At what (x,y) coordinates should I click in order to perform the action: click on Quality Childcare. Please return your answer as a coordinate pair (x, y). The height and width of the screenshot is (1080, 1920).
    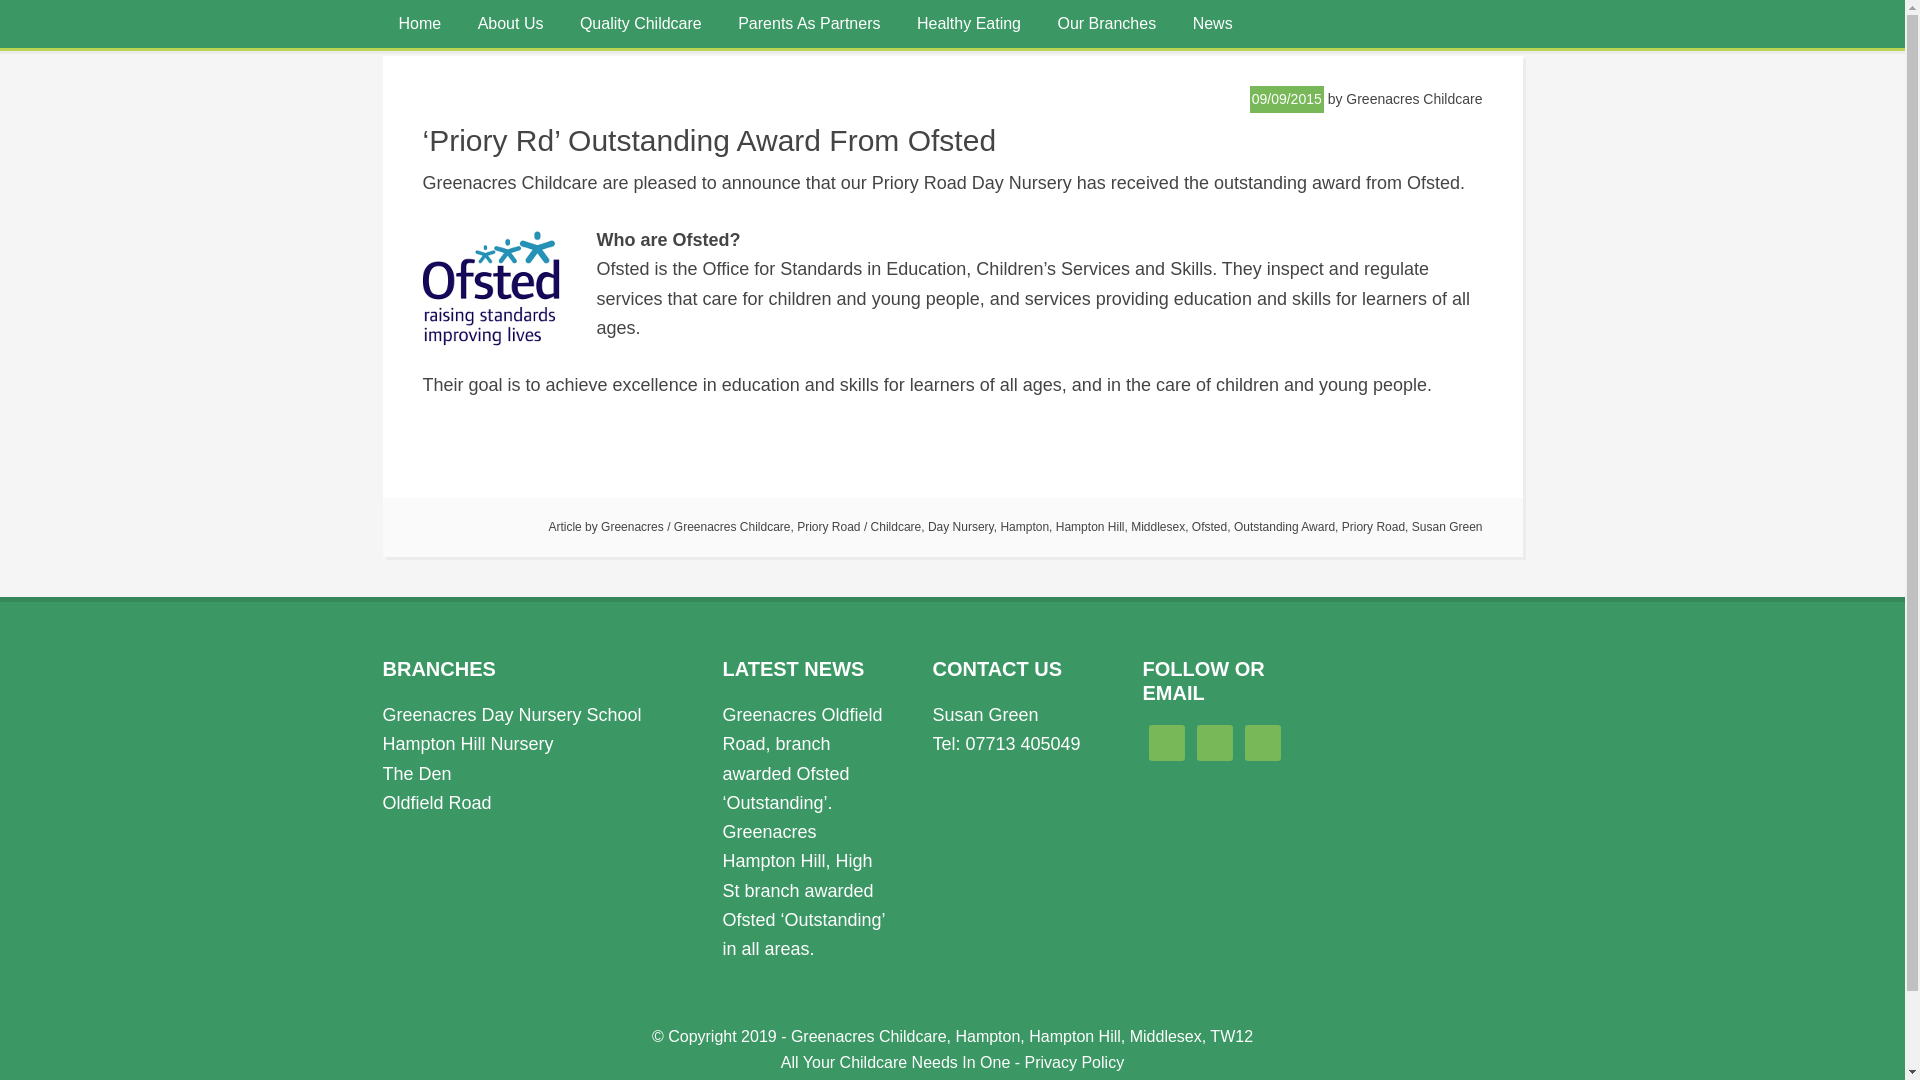
    Looking at the image, I should click on (641, 24).